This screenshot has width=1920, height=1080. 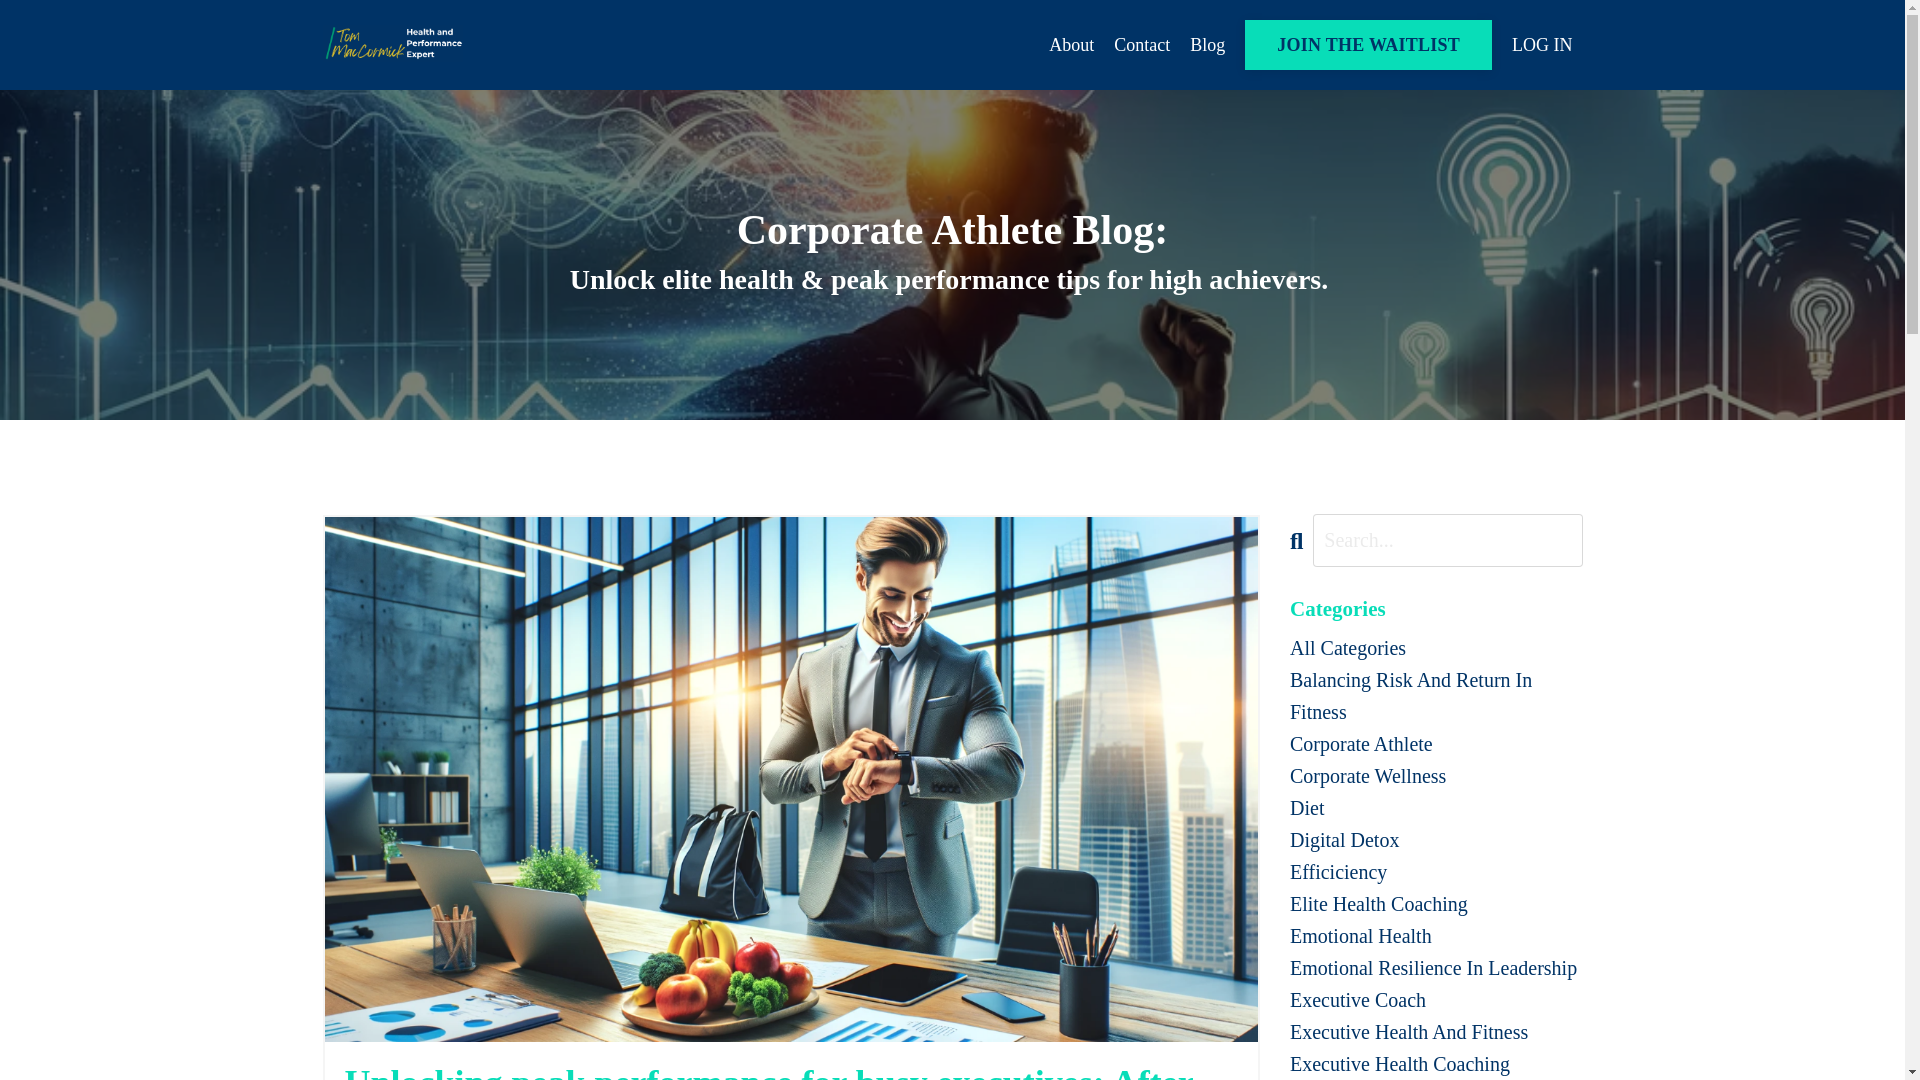 What do you see at coordinates (1436, 808) in the screenshot?
I see `Diet` at bounding box center [1436, 808].